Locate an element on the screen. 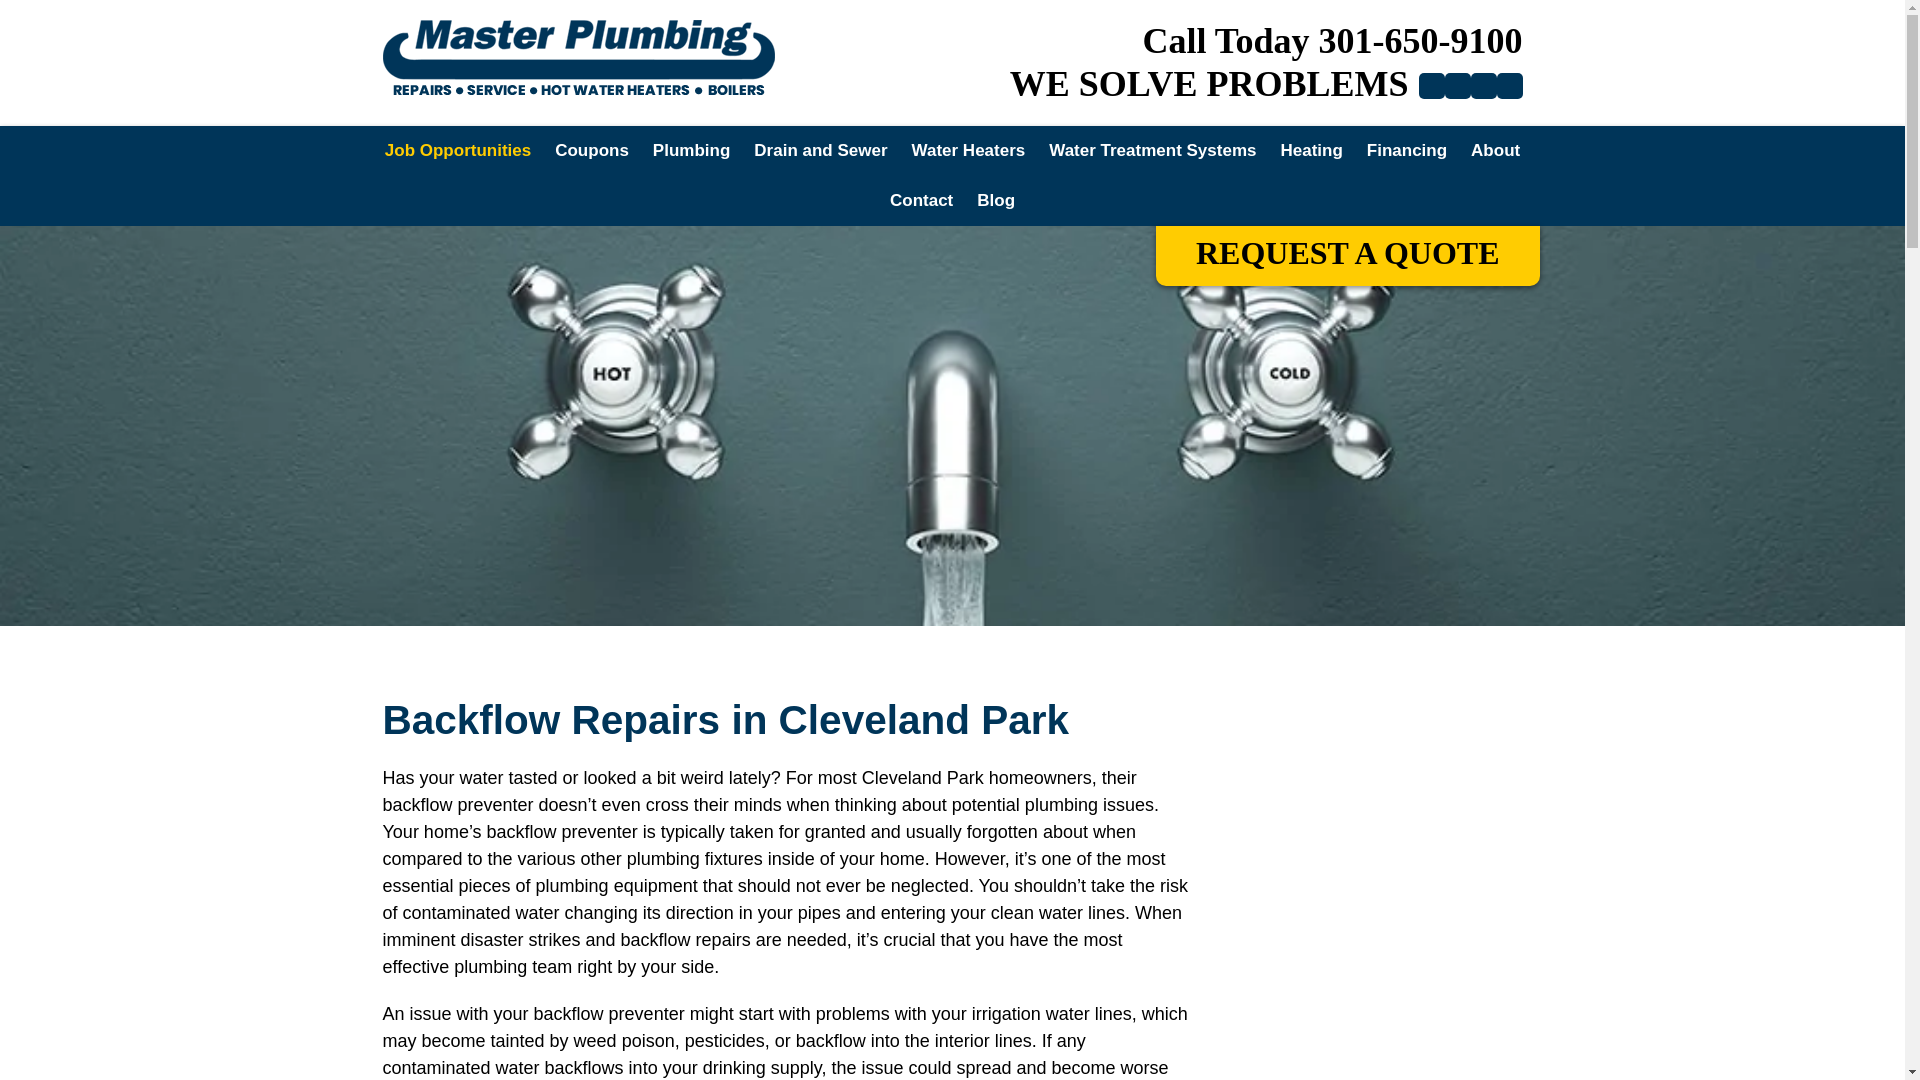 Image resolution: width=1920 pixels, height=1080 pixels. Job Opportunities is located at coordinates (458, 151).